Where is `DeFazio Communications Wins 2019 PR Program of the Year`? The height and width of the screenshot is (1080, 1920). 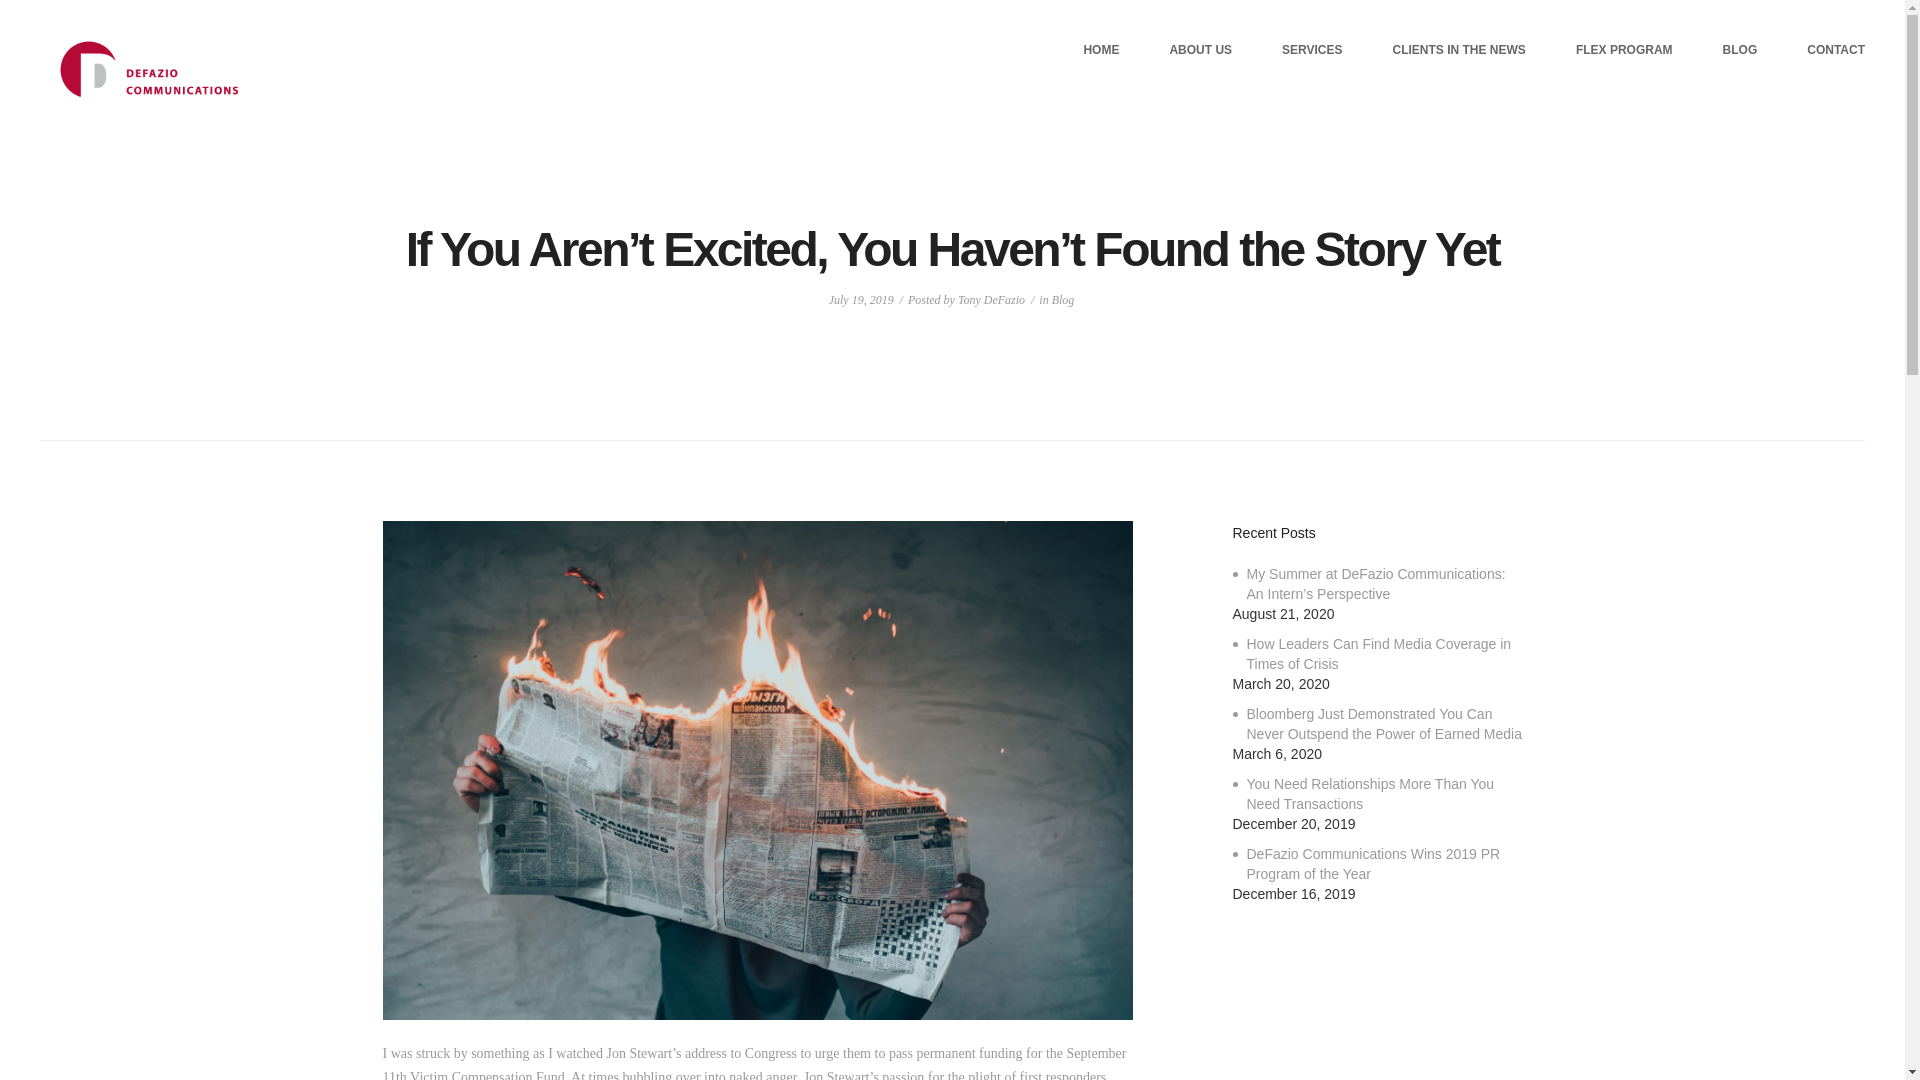 DeFazio Communications Wins 2019 PR Program of the Year is located at coordinates (1377, 864).